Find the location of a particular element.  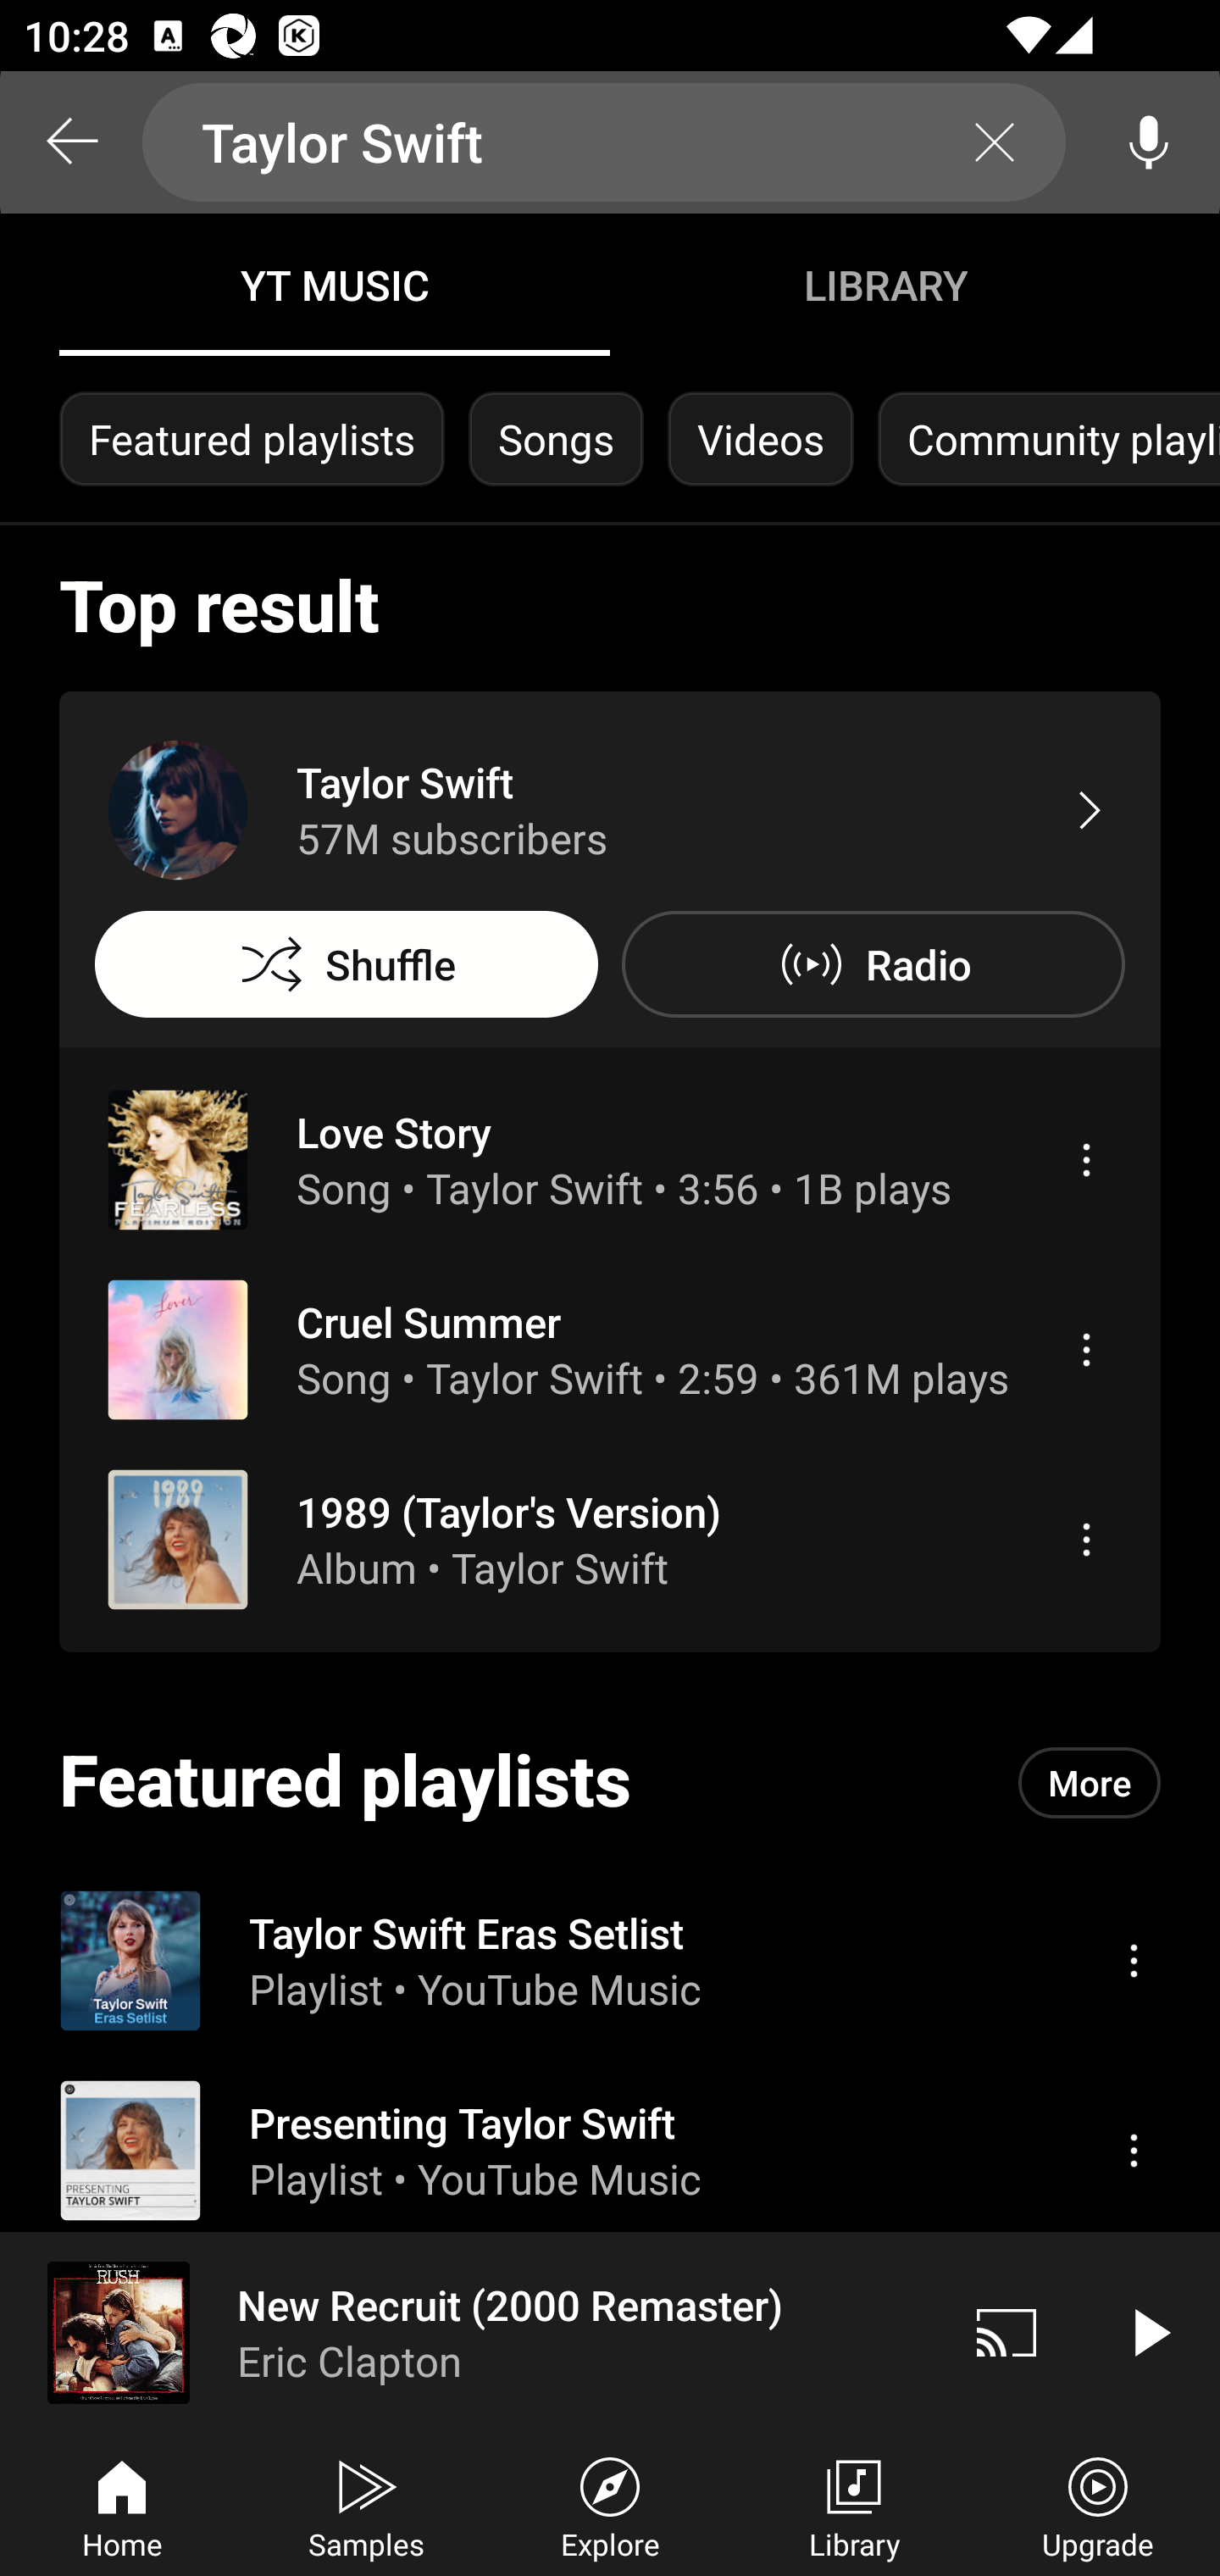

New Recruit (2000 Remaster) Eric Clapton is located at coordinates (468, 2332).